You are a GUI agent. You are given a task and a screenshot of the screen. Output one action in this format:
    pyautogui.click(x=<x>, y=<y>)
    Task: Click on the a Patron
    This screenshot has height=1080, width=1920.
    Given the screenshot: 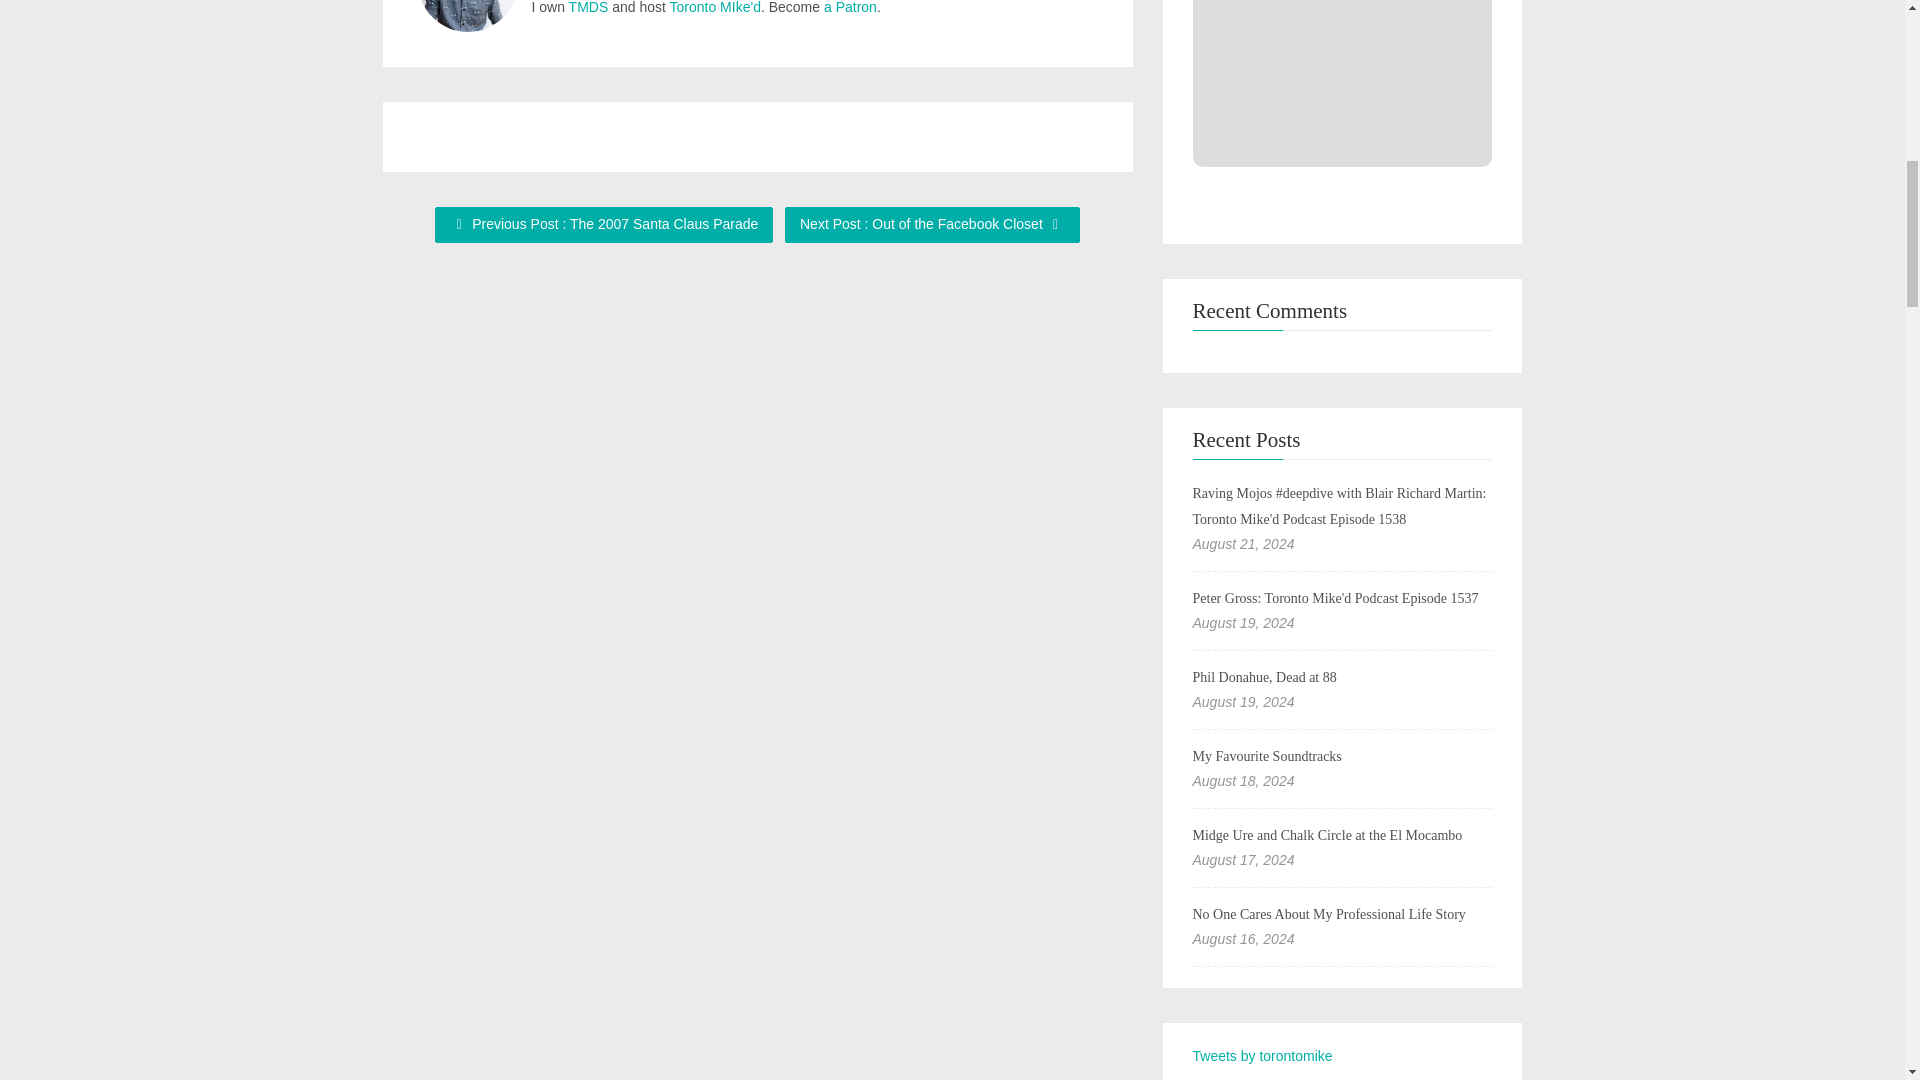 What is the action you would take?
    pyautogui.click(x=850, y=8)
    